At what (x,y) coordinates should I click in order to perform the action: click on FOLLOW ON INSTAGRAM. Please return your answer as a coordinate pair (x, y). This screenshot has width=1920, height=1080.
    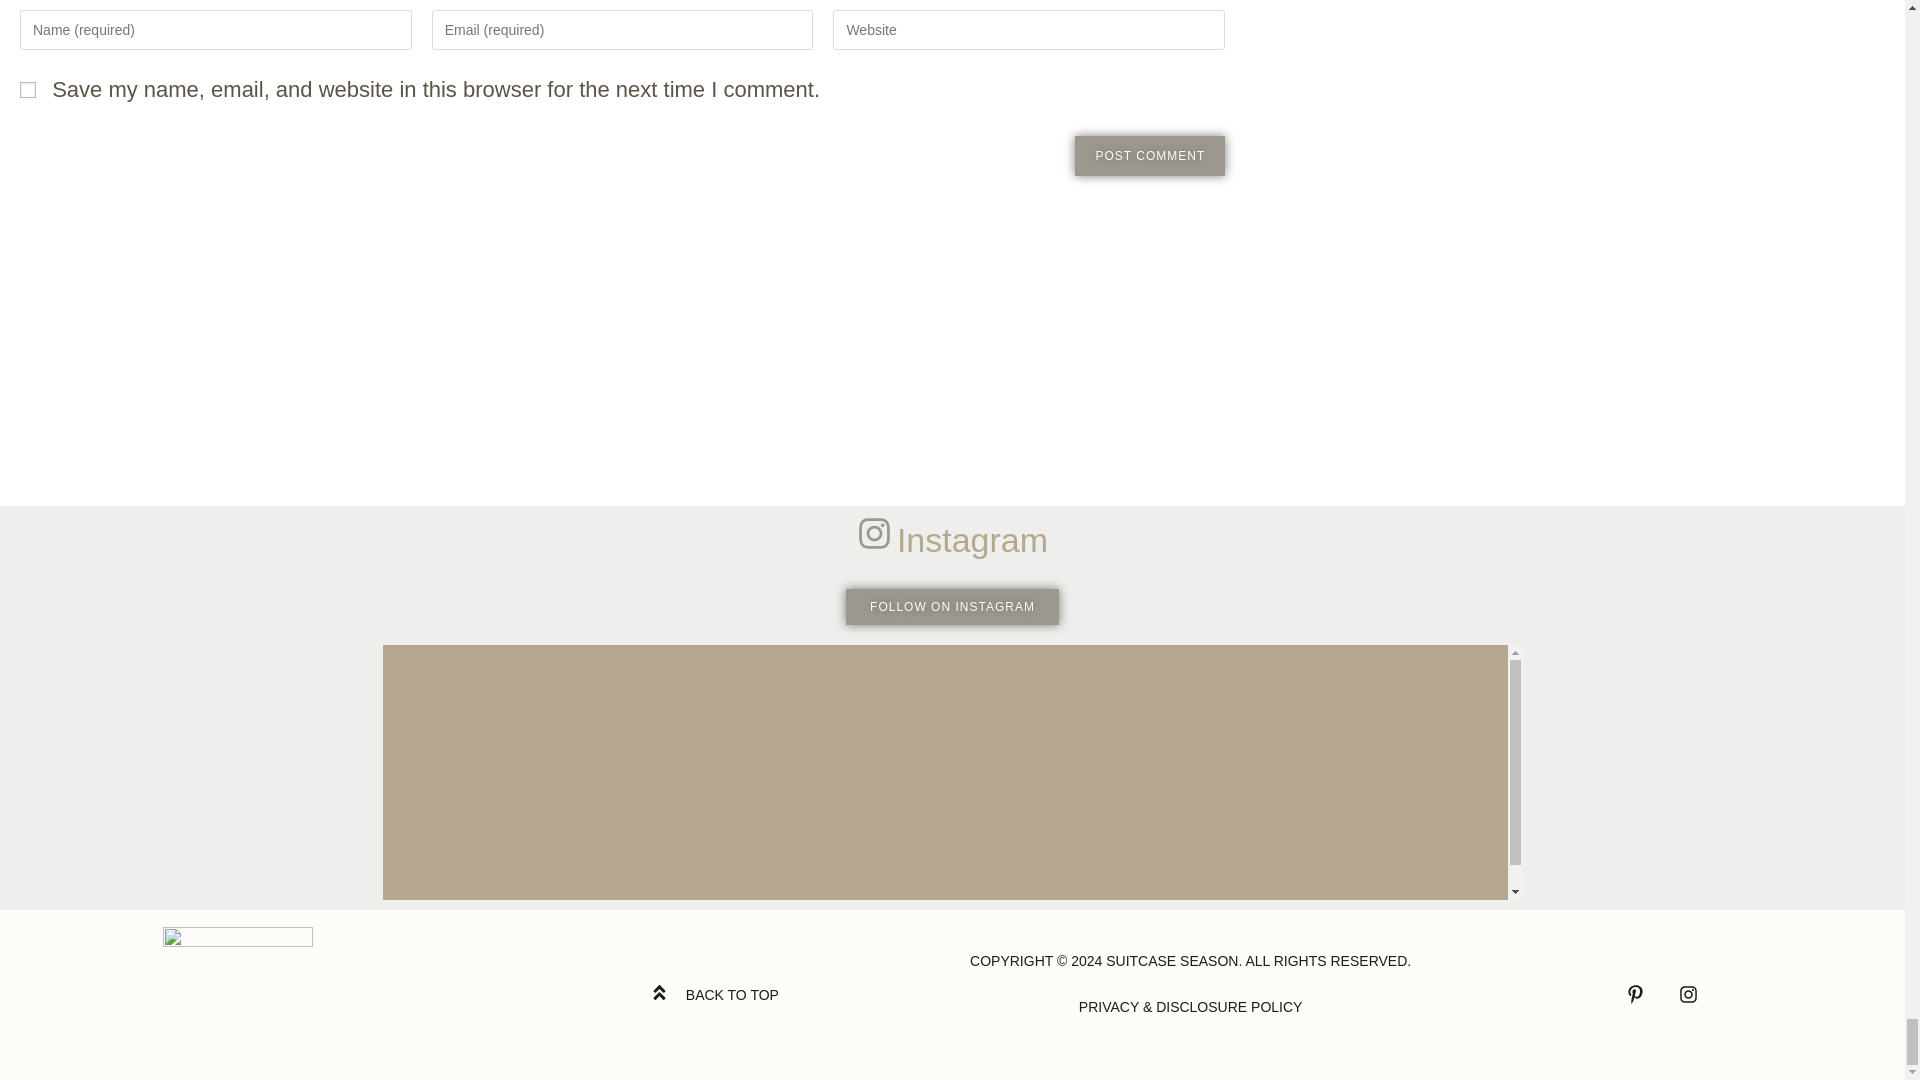
    Looking at the image, I should click on (952, 606).